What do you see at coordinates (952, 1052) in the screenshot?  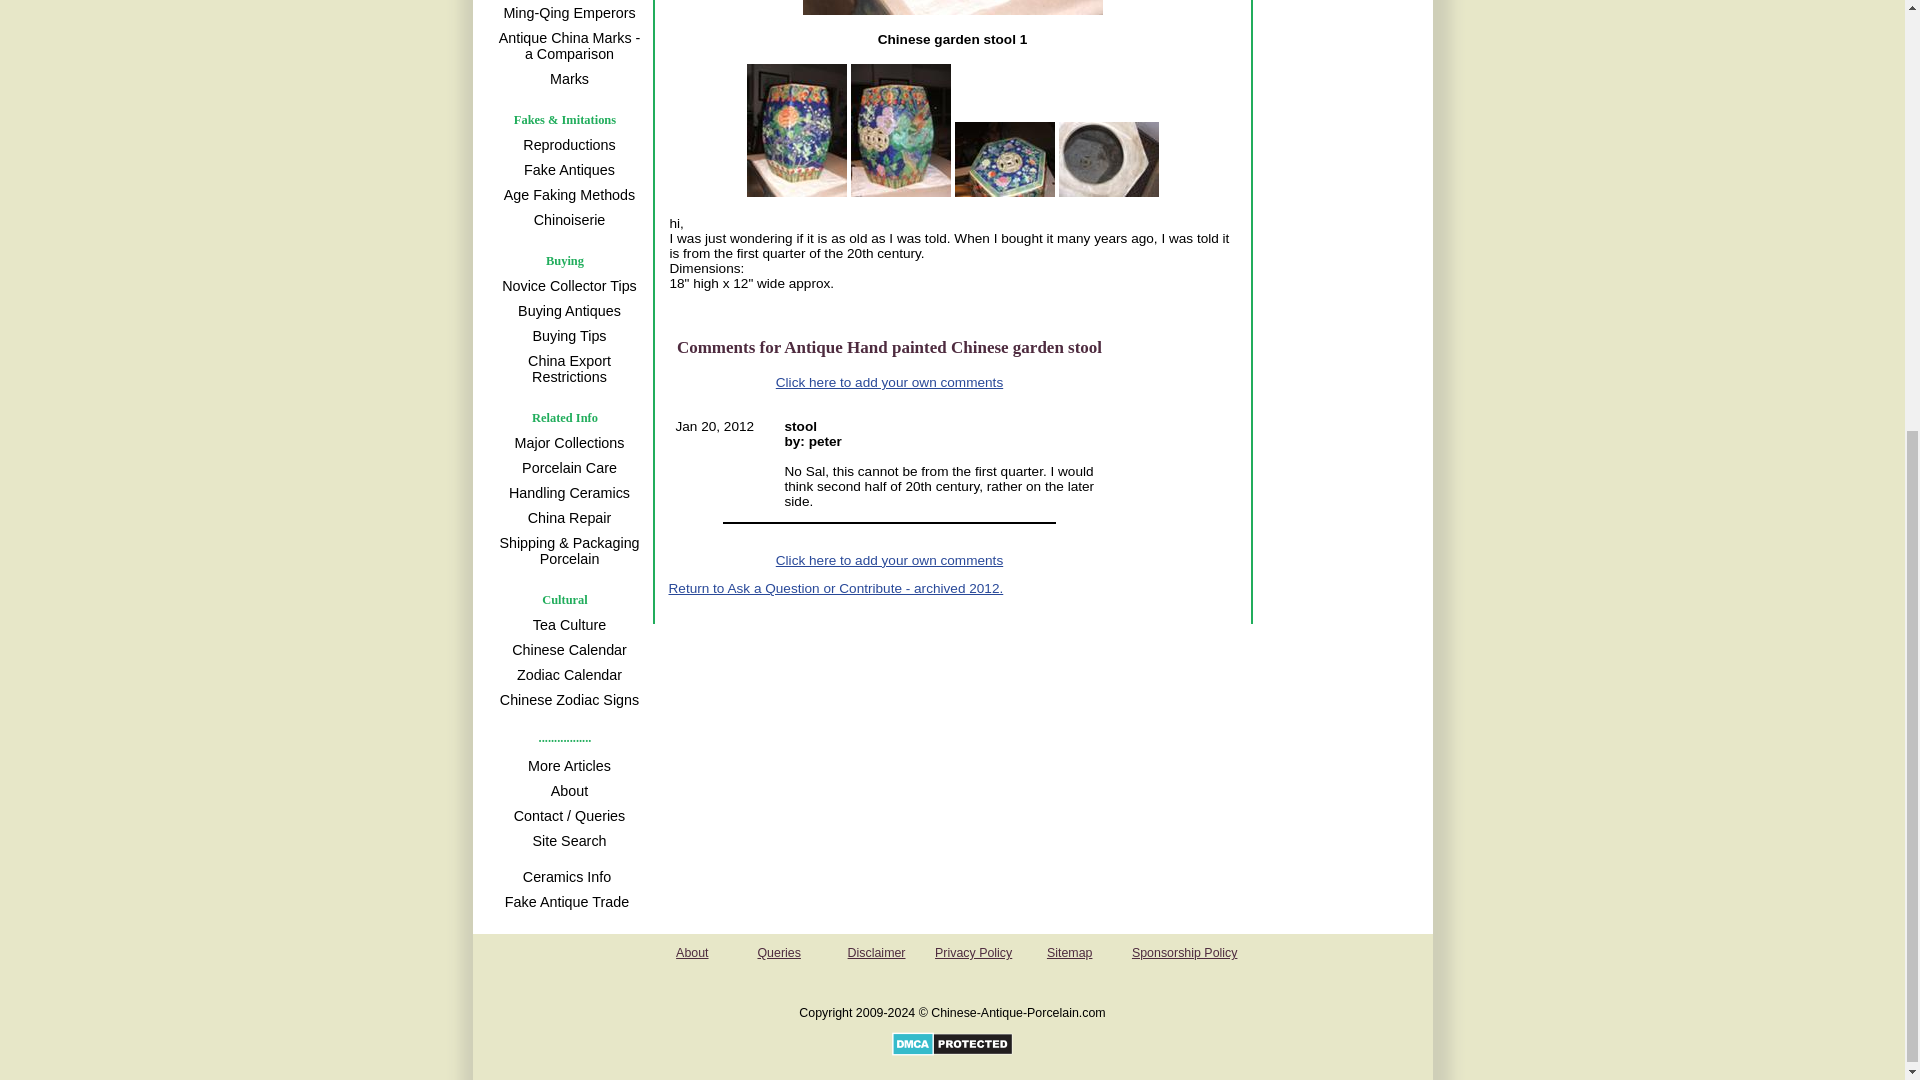 I see `DMCA` at bounding box center [952, 1052].